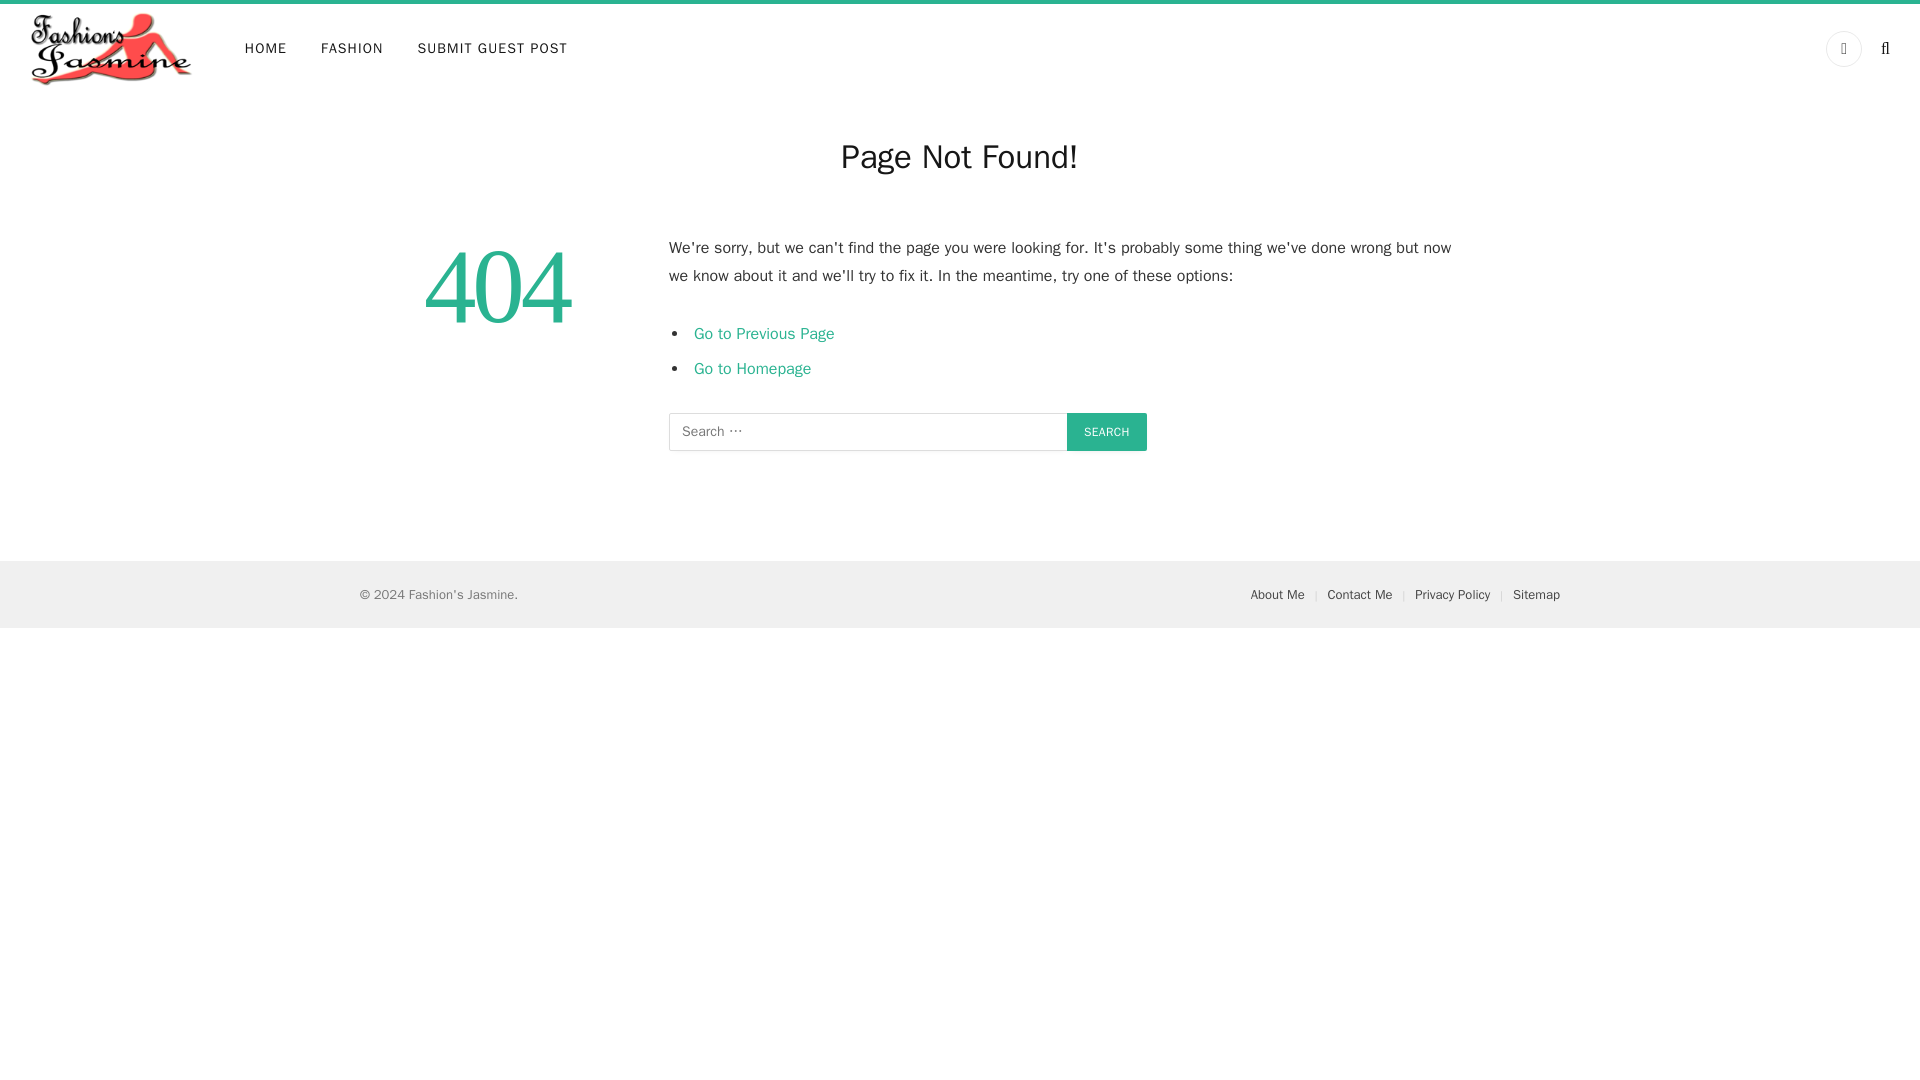 This screenshot has height=1080, width=1920. What do you see at coordinates (351, 48) in the screenshot?
I see `FASHION` at bounding box center [351, 48].